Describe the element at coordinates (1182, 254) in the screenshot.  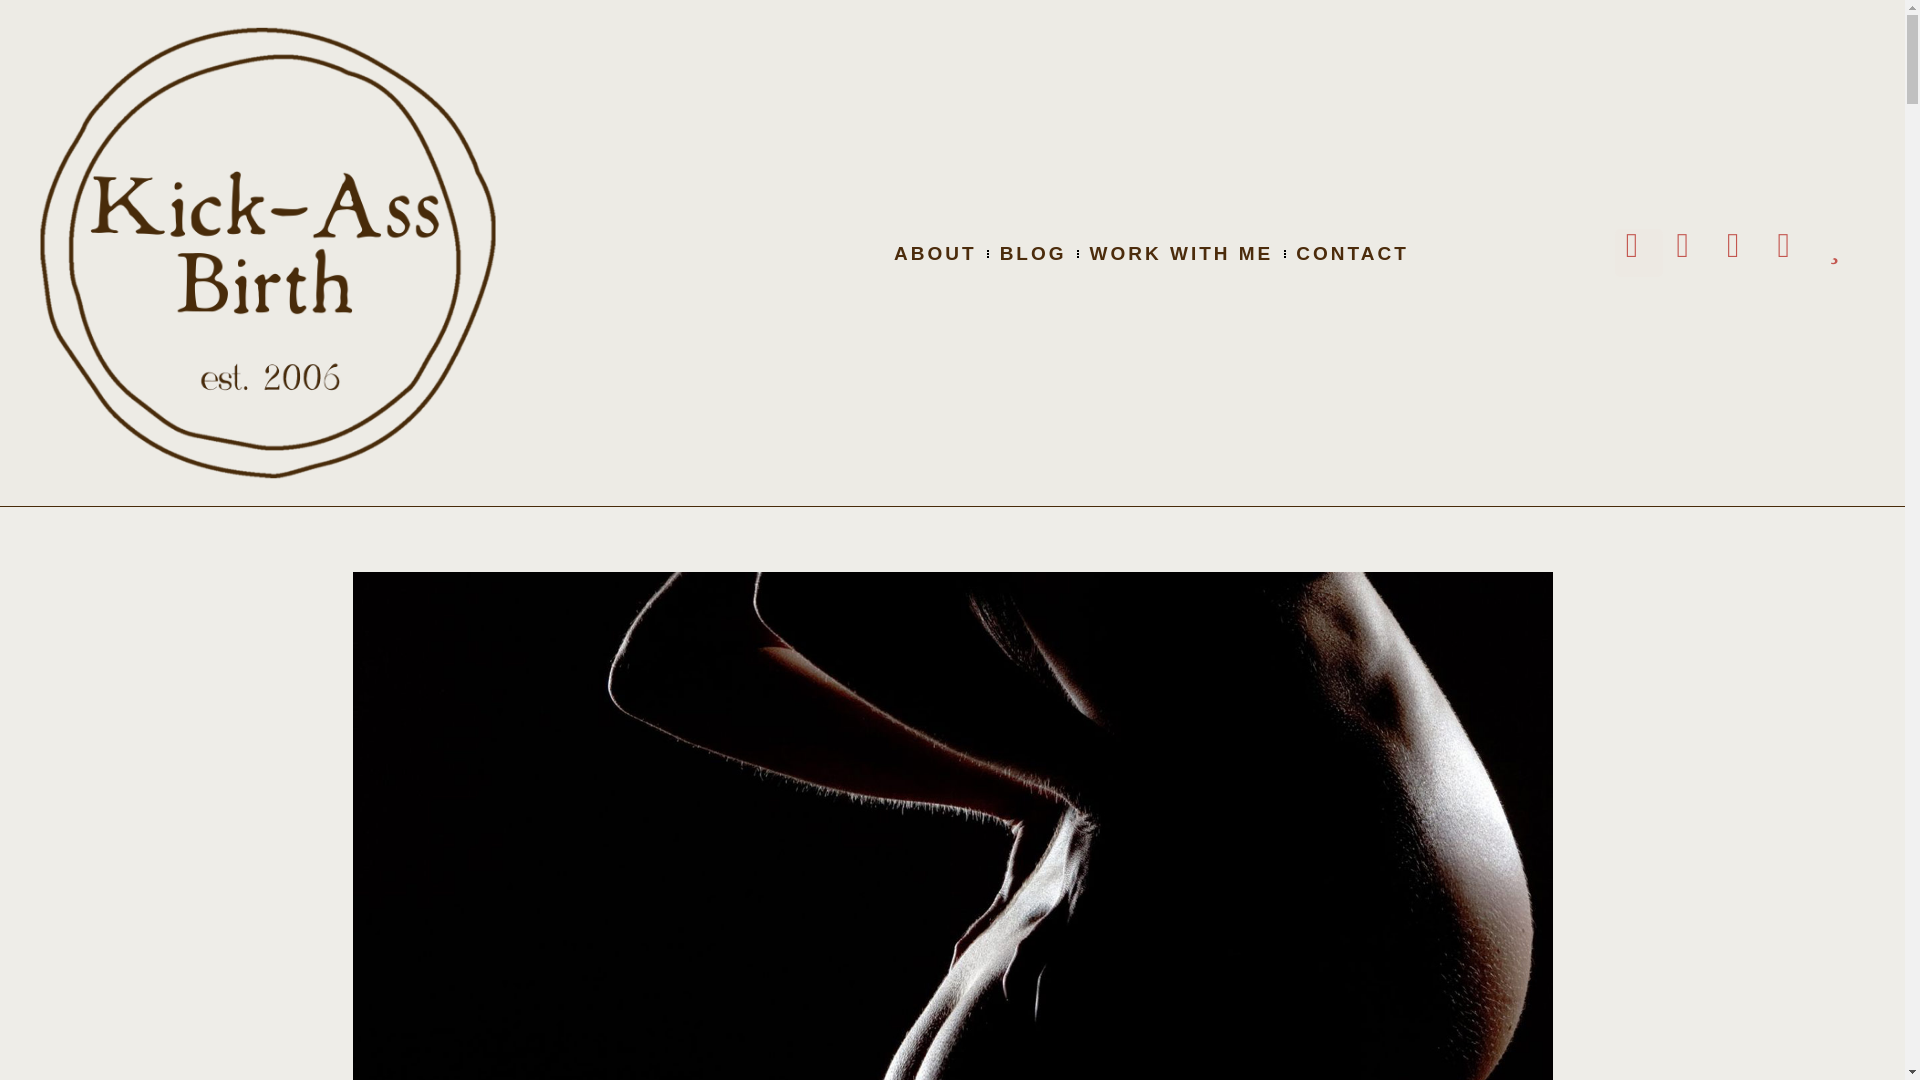
I see `WORK WITH ME` at that location.